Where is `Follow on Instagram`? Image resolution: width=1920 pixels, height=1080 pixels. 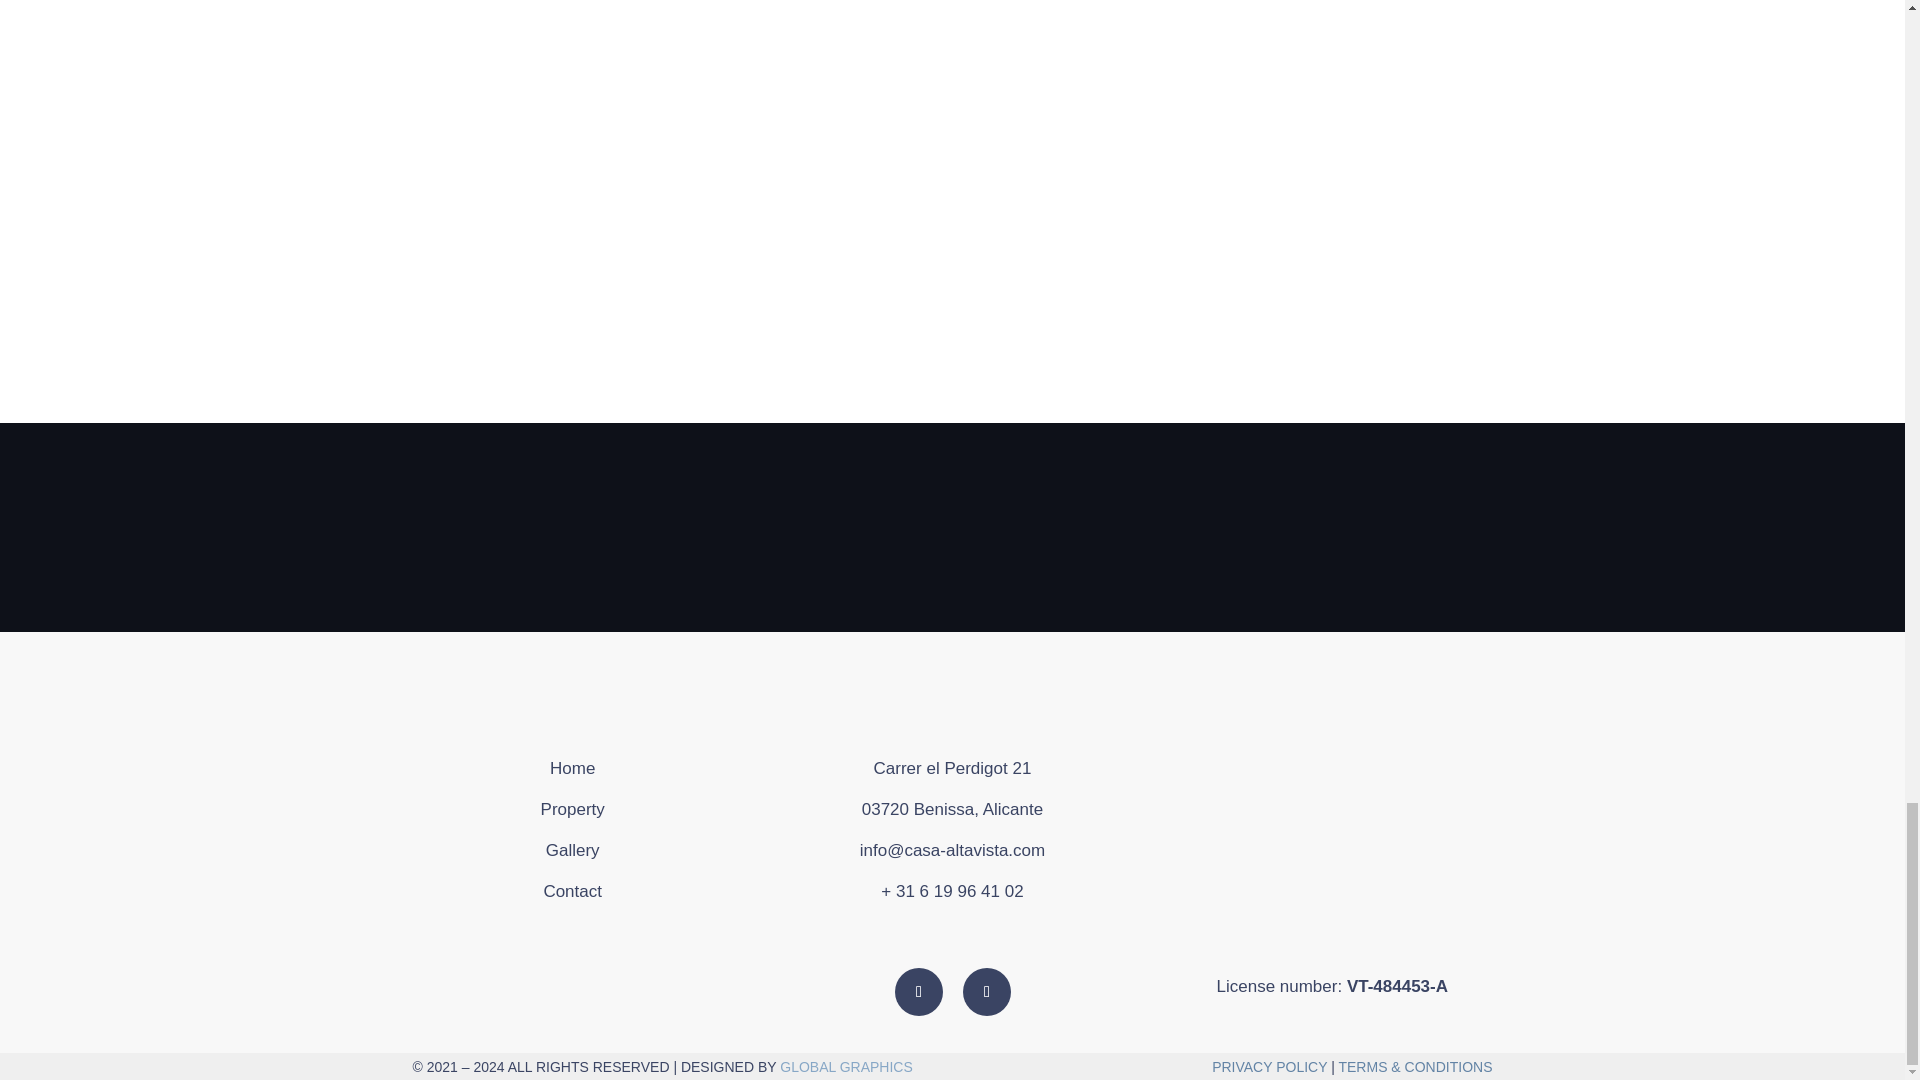
Follow on Instagram is located at coordinates (987, 992).